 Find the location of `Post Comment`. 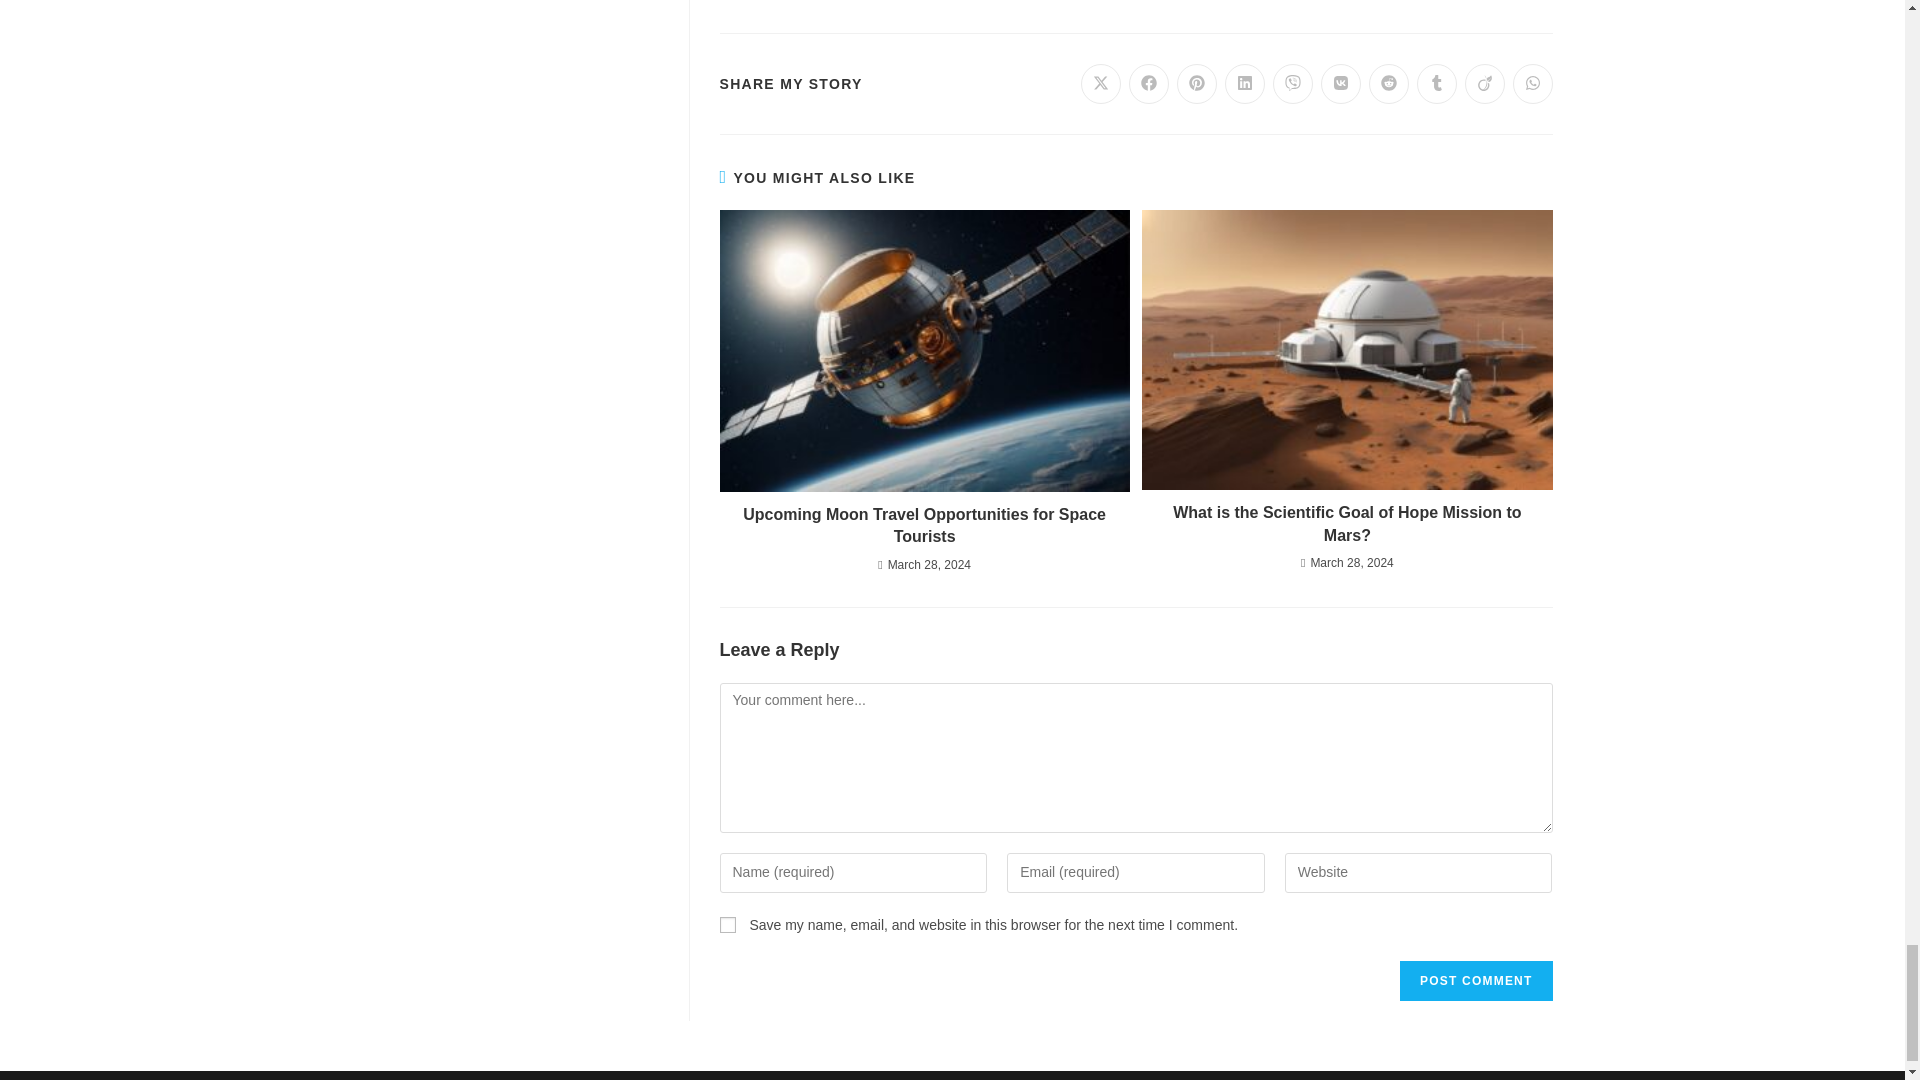

Post Comment is located at coordinates (1475, 981).